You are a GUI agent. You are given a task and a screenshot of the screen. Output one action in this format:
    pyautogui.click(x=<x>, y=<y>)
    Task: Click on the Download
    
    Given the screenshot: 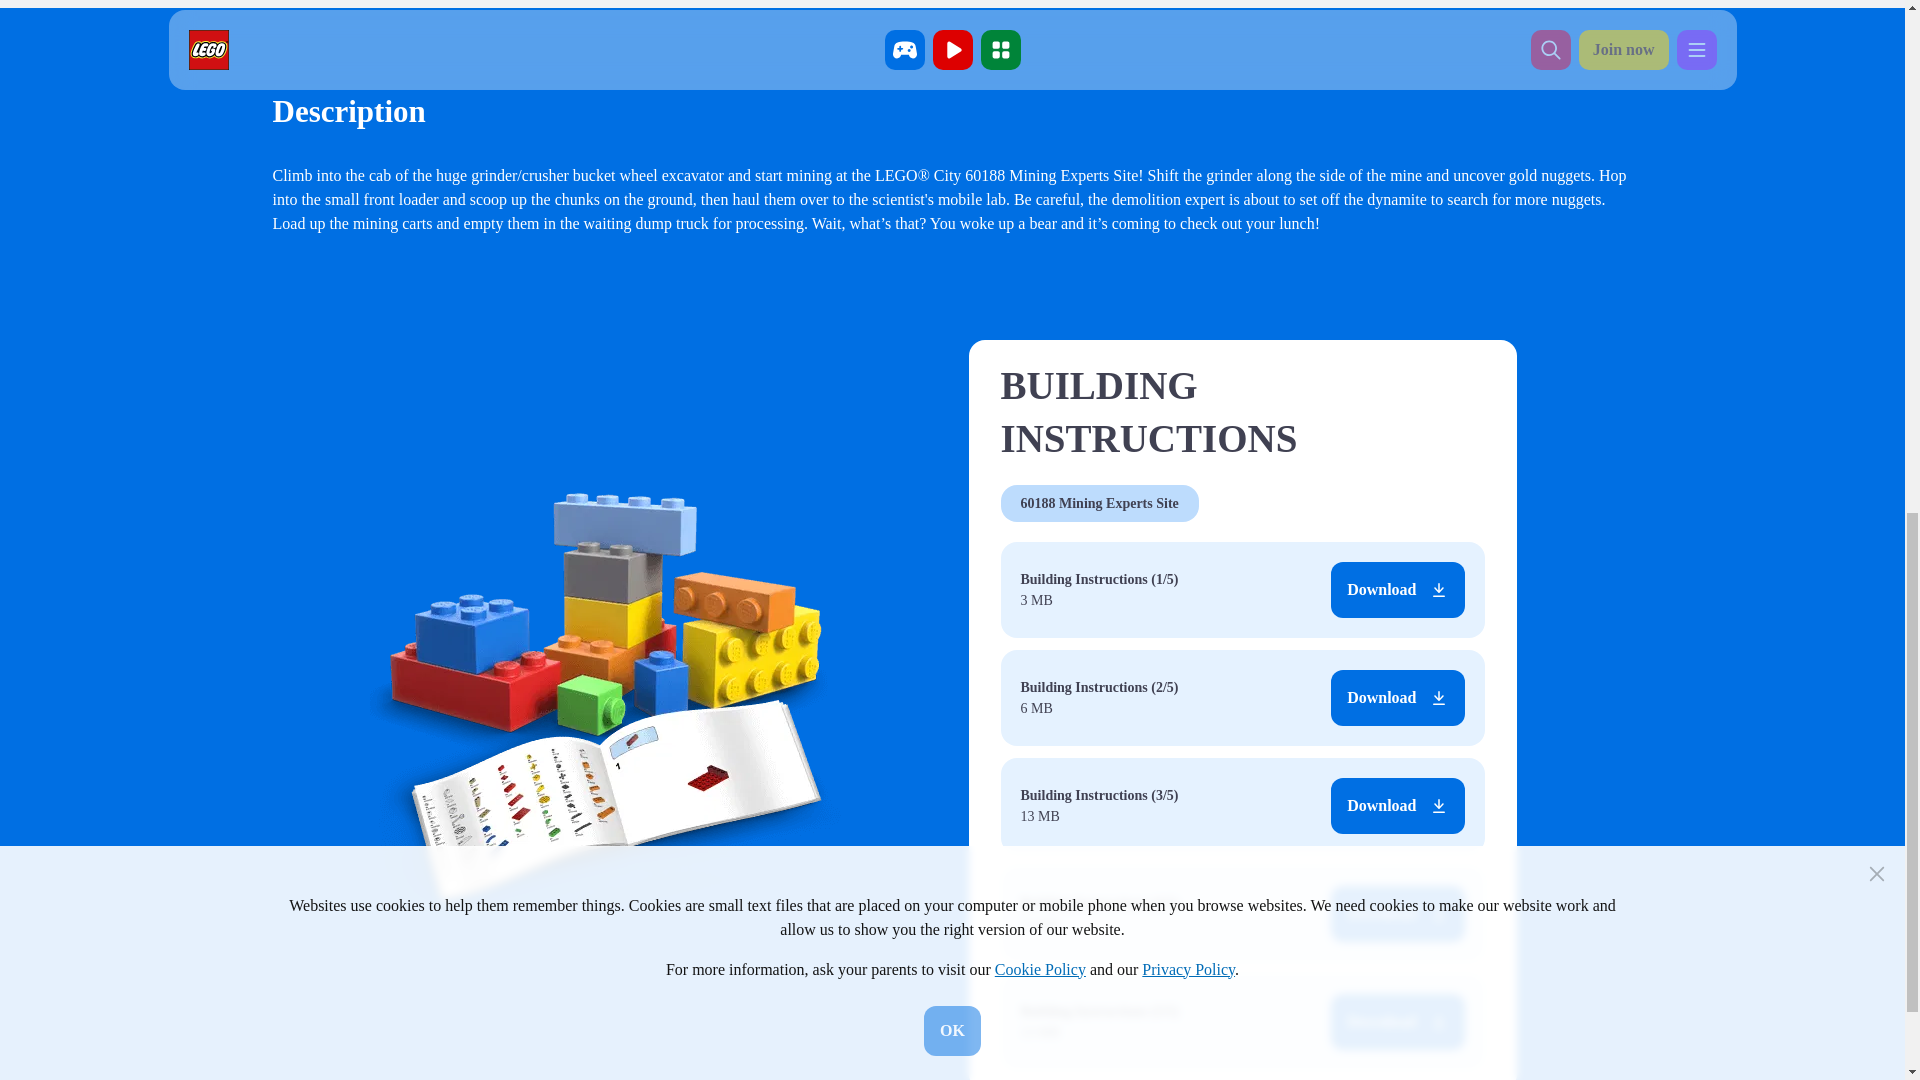 What is the action you would take?
    pyautogui.click(x=1396, y=697)
    